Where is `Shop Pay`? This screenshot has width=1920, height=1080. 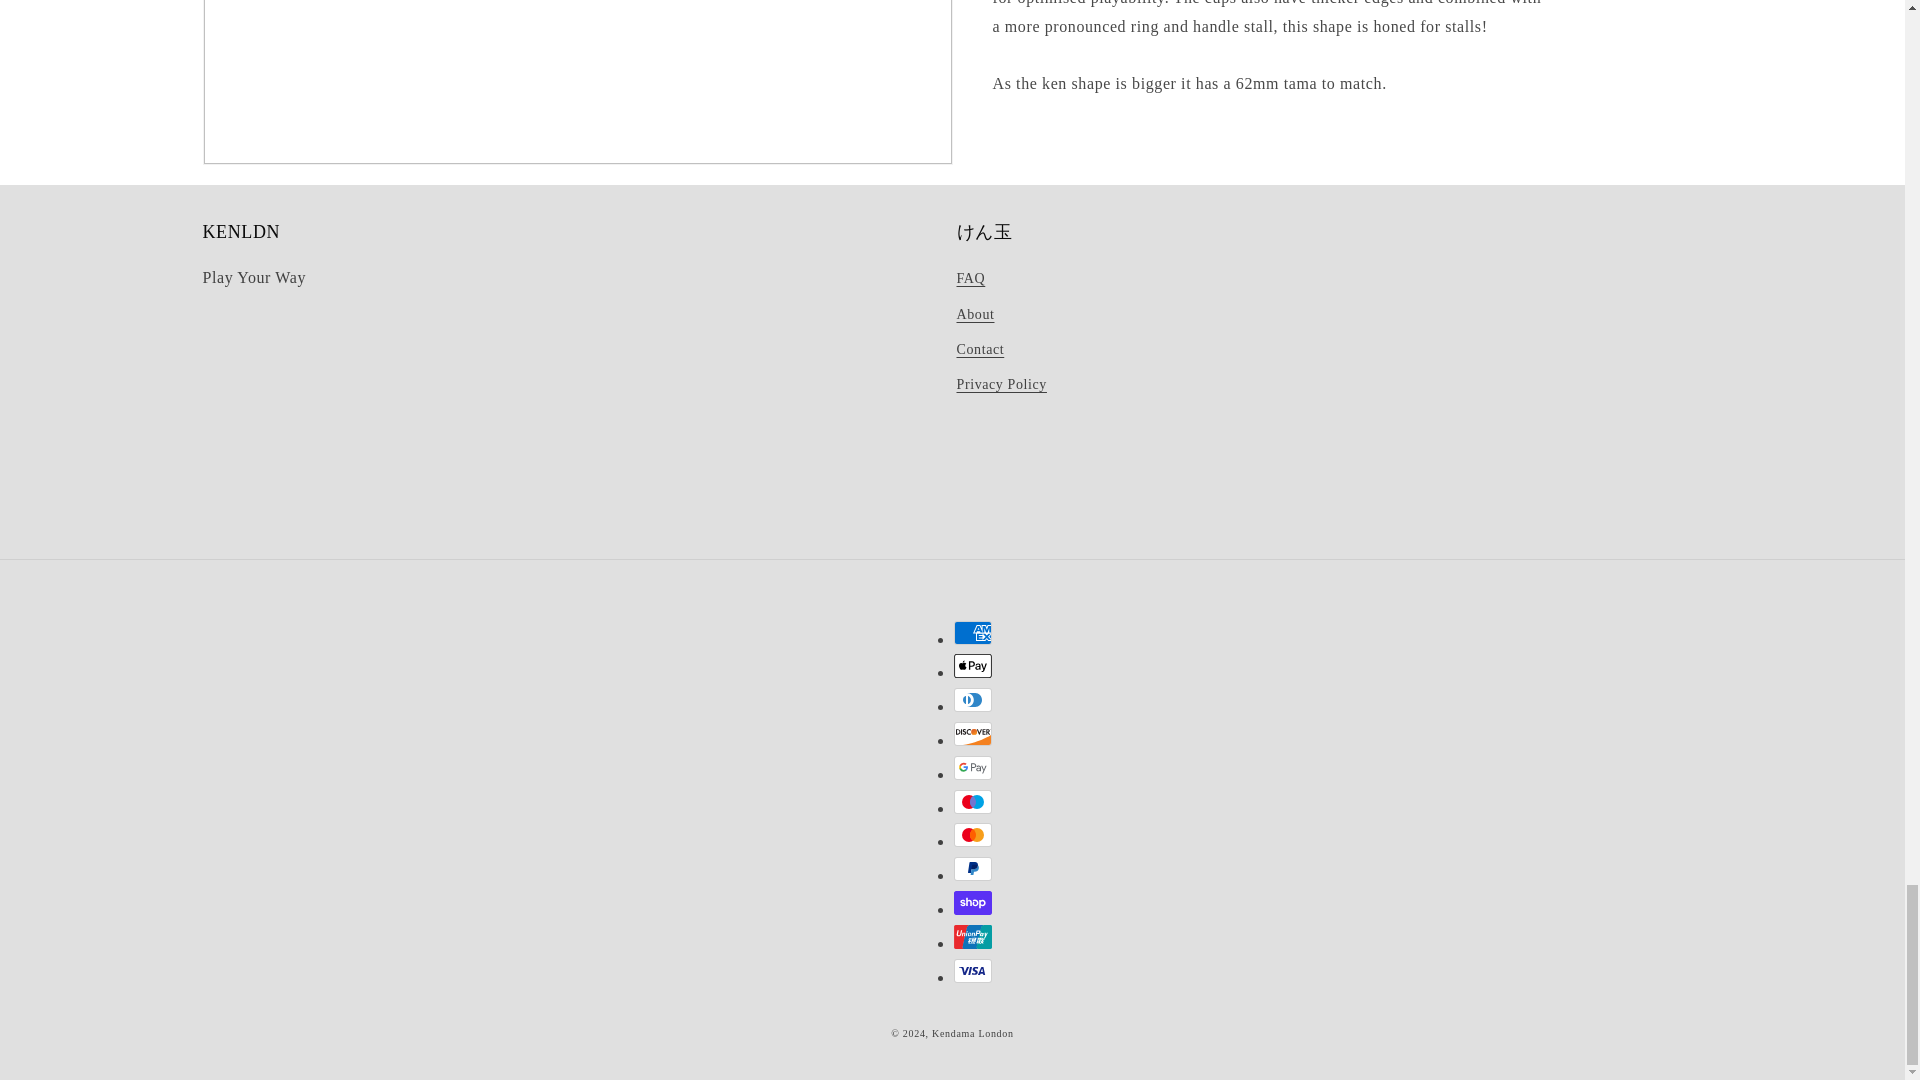
Shop Pay is located at coordinates (973, 902).